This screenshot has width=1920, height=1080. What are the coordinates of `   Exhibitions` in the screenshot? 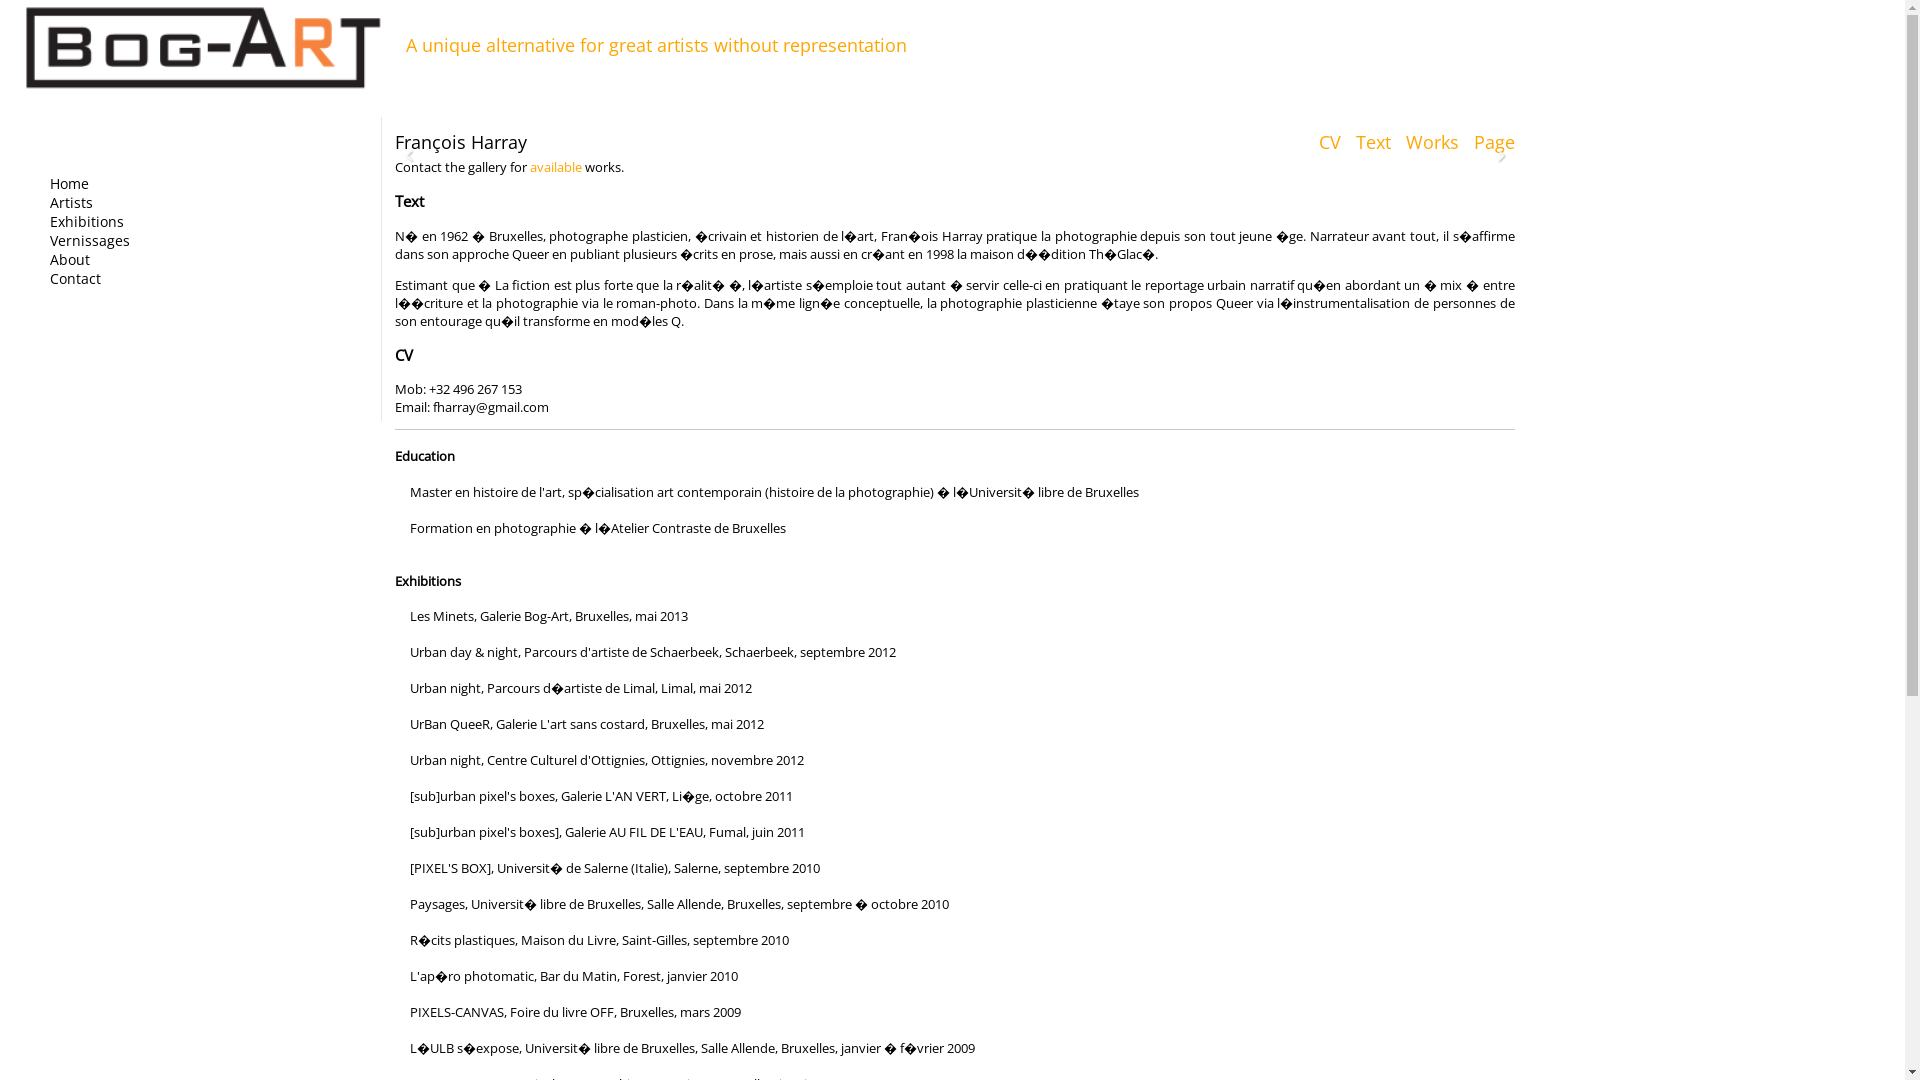 It's located at (81, 222).